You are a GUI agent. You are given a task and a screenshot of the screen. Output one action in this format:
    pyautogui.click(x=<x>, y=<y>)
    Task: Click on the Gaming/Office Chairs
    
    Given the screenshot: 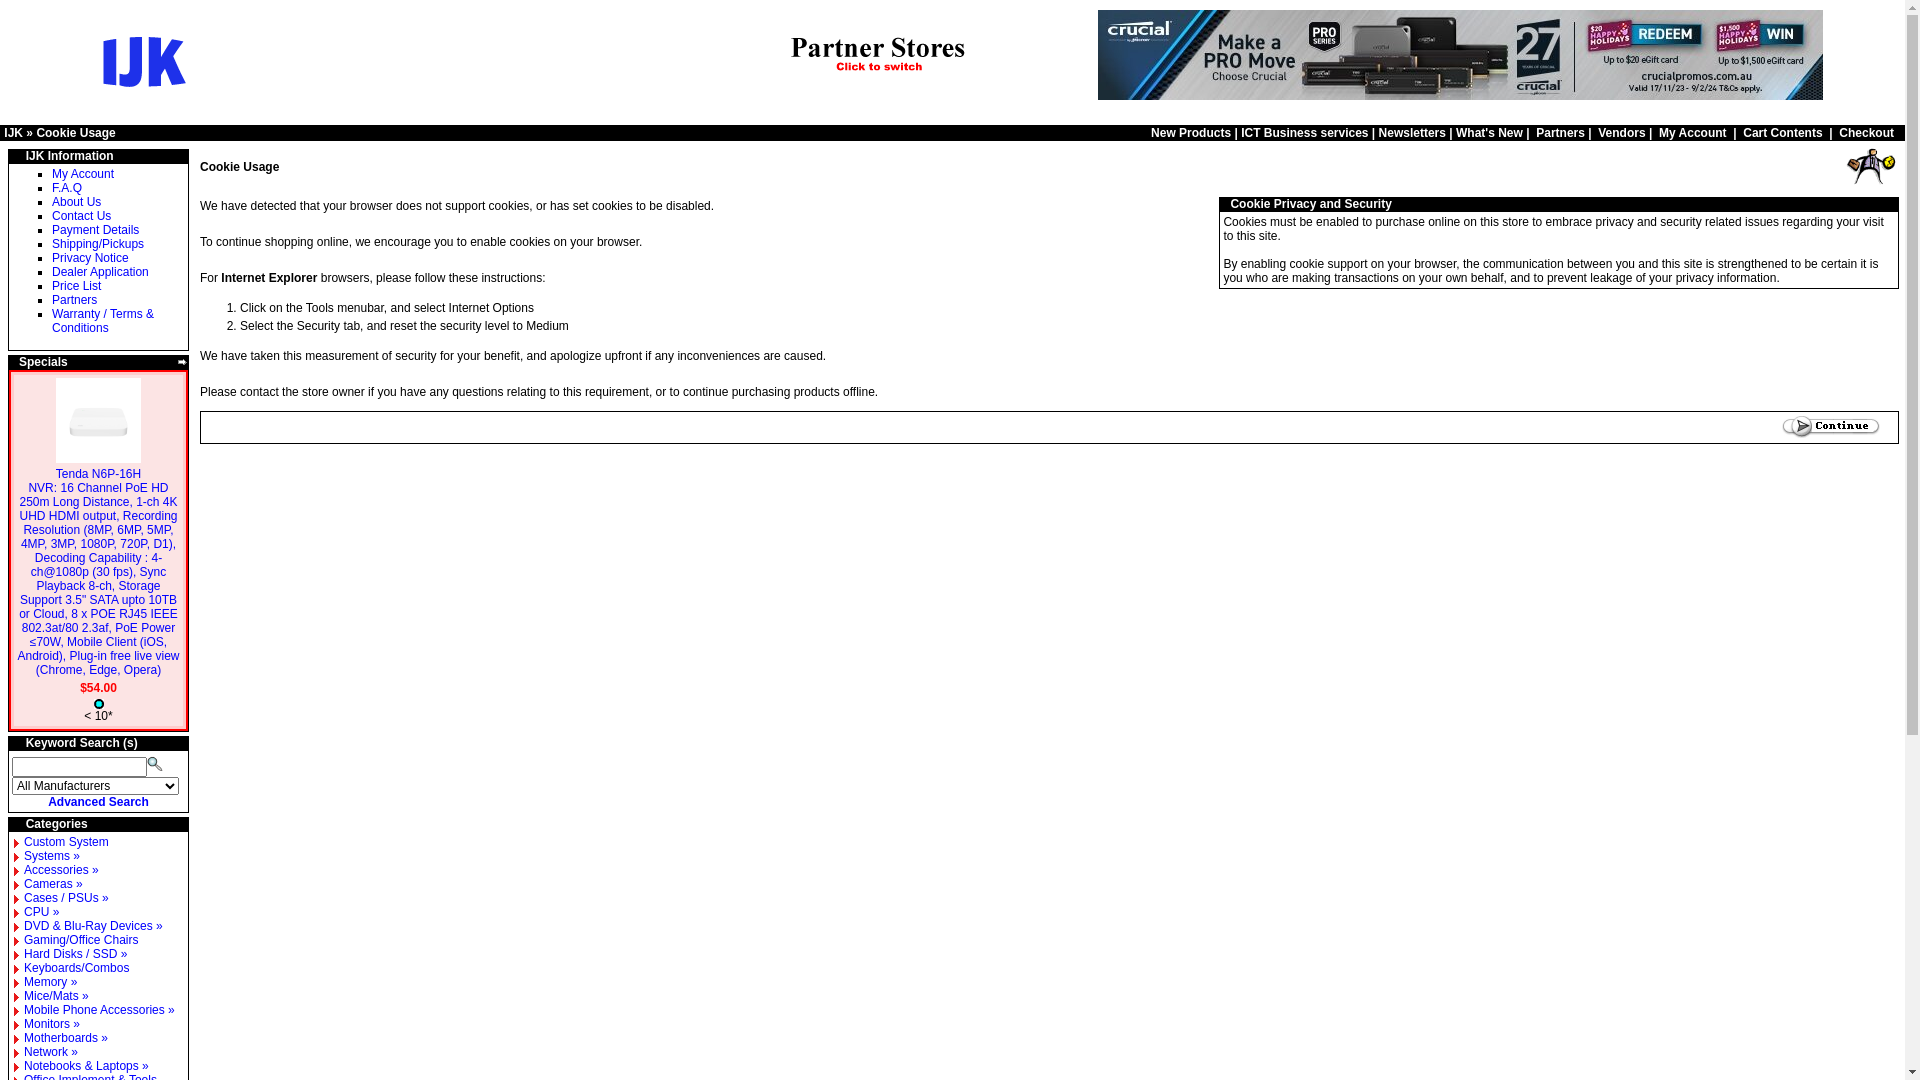 What is the action you would take?
    pyautogui.click(x=82, y=940)
    